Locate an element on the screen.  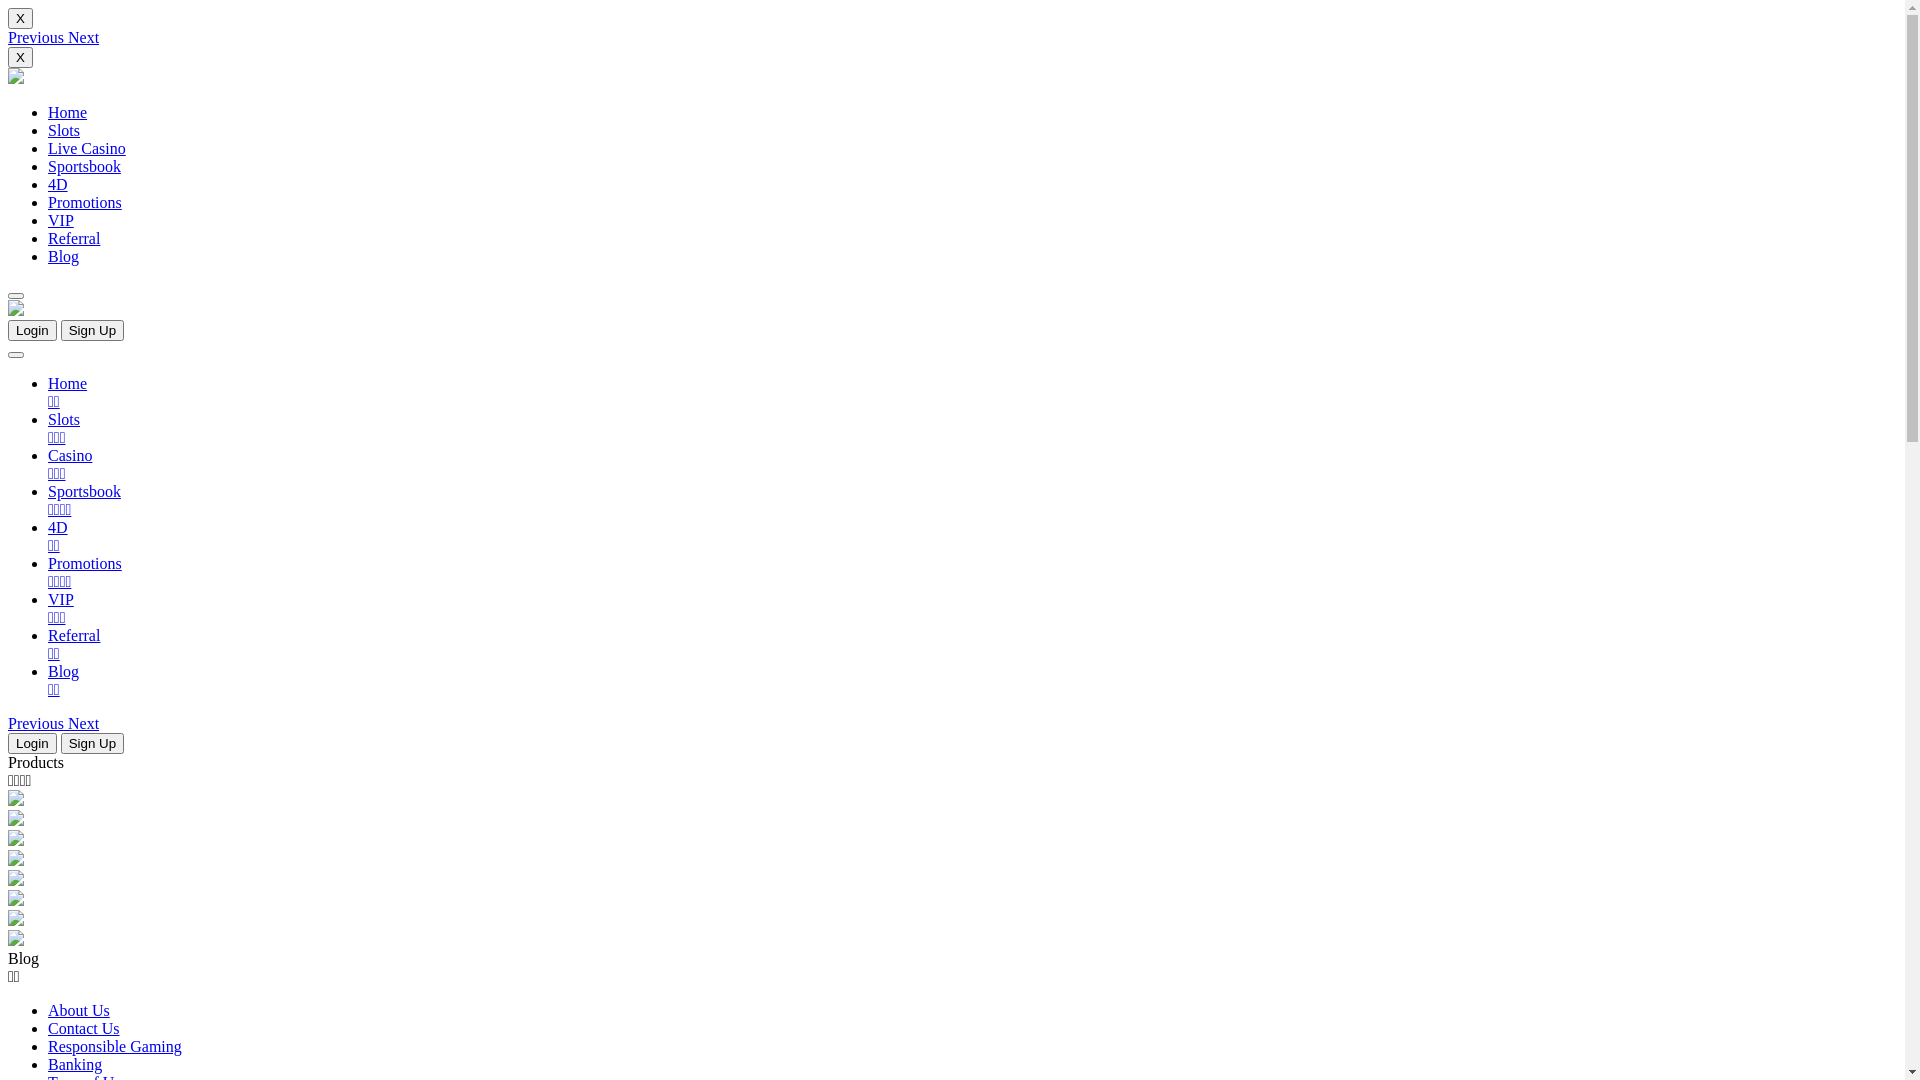
Banking is located at coordinates (75, 1064).